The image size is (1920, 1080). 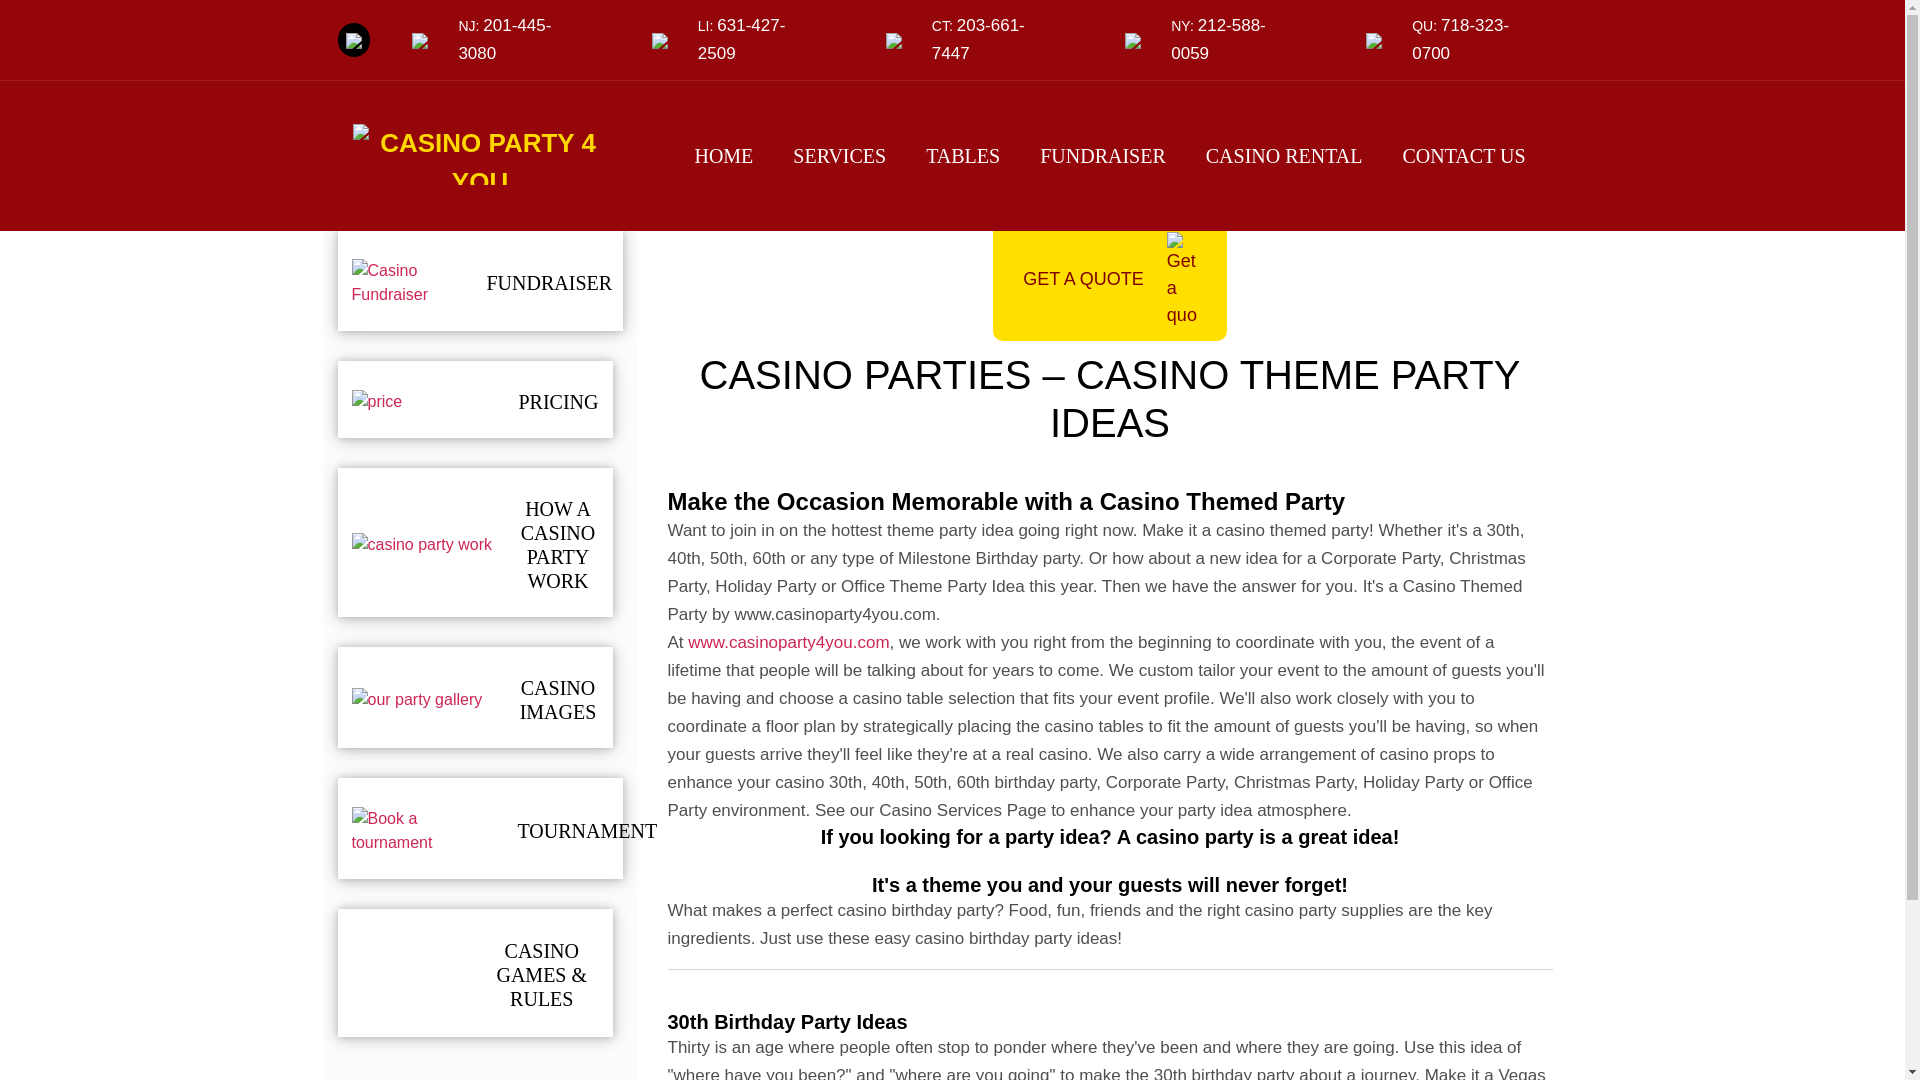 What do you see at coordinates (504, 39) in the screenshot?
I see `201-445-3080` at bounding box center [504, 39].